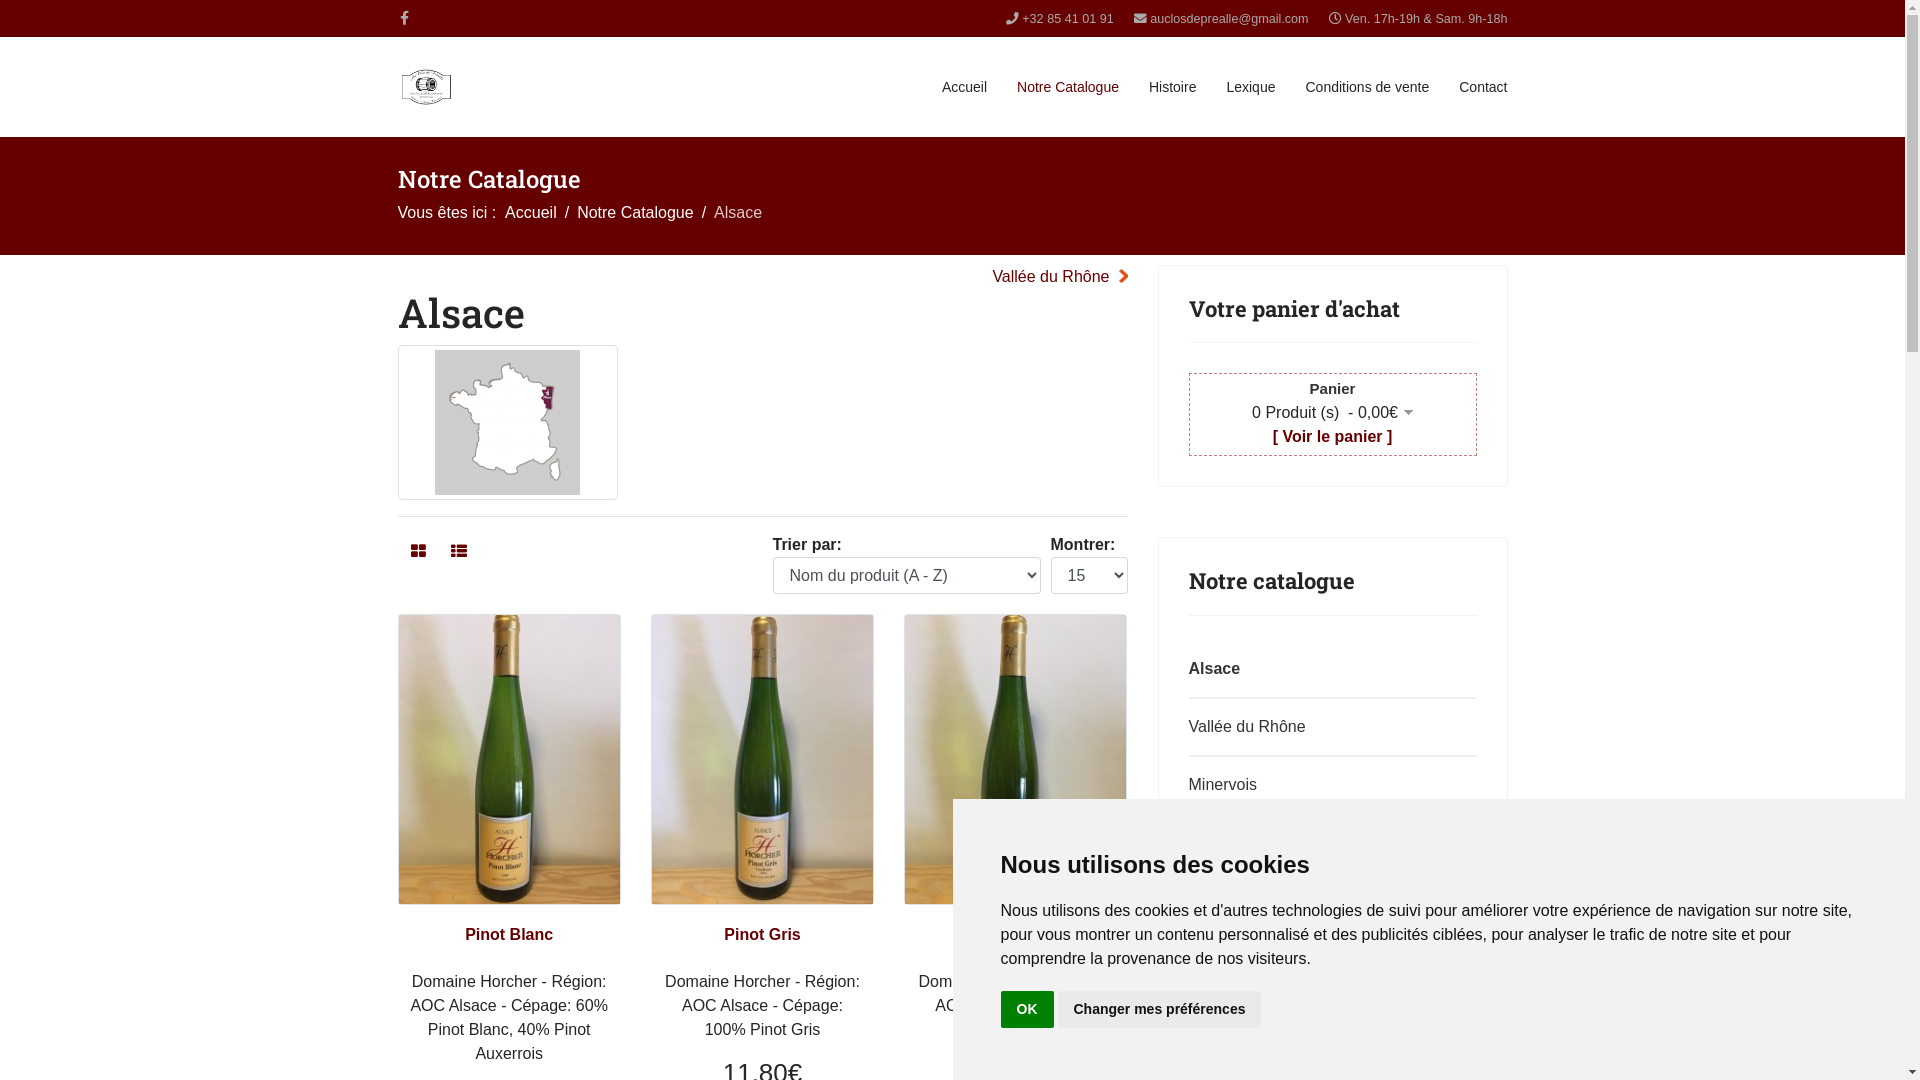 This screenshot has width=1920, height=1080. Describe the element at coordinates (509, 934) in the screenshot. I see `Pinot Blanc` at that location.